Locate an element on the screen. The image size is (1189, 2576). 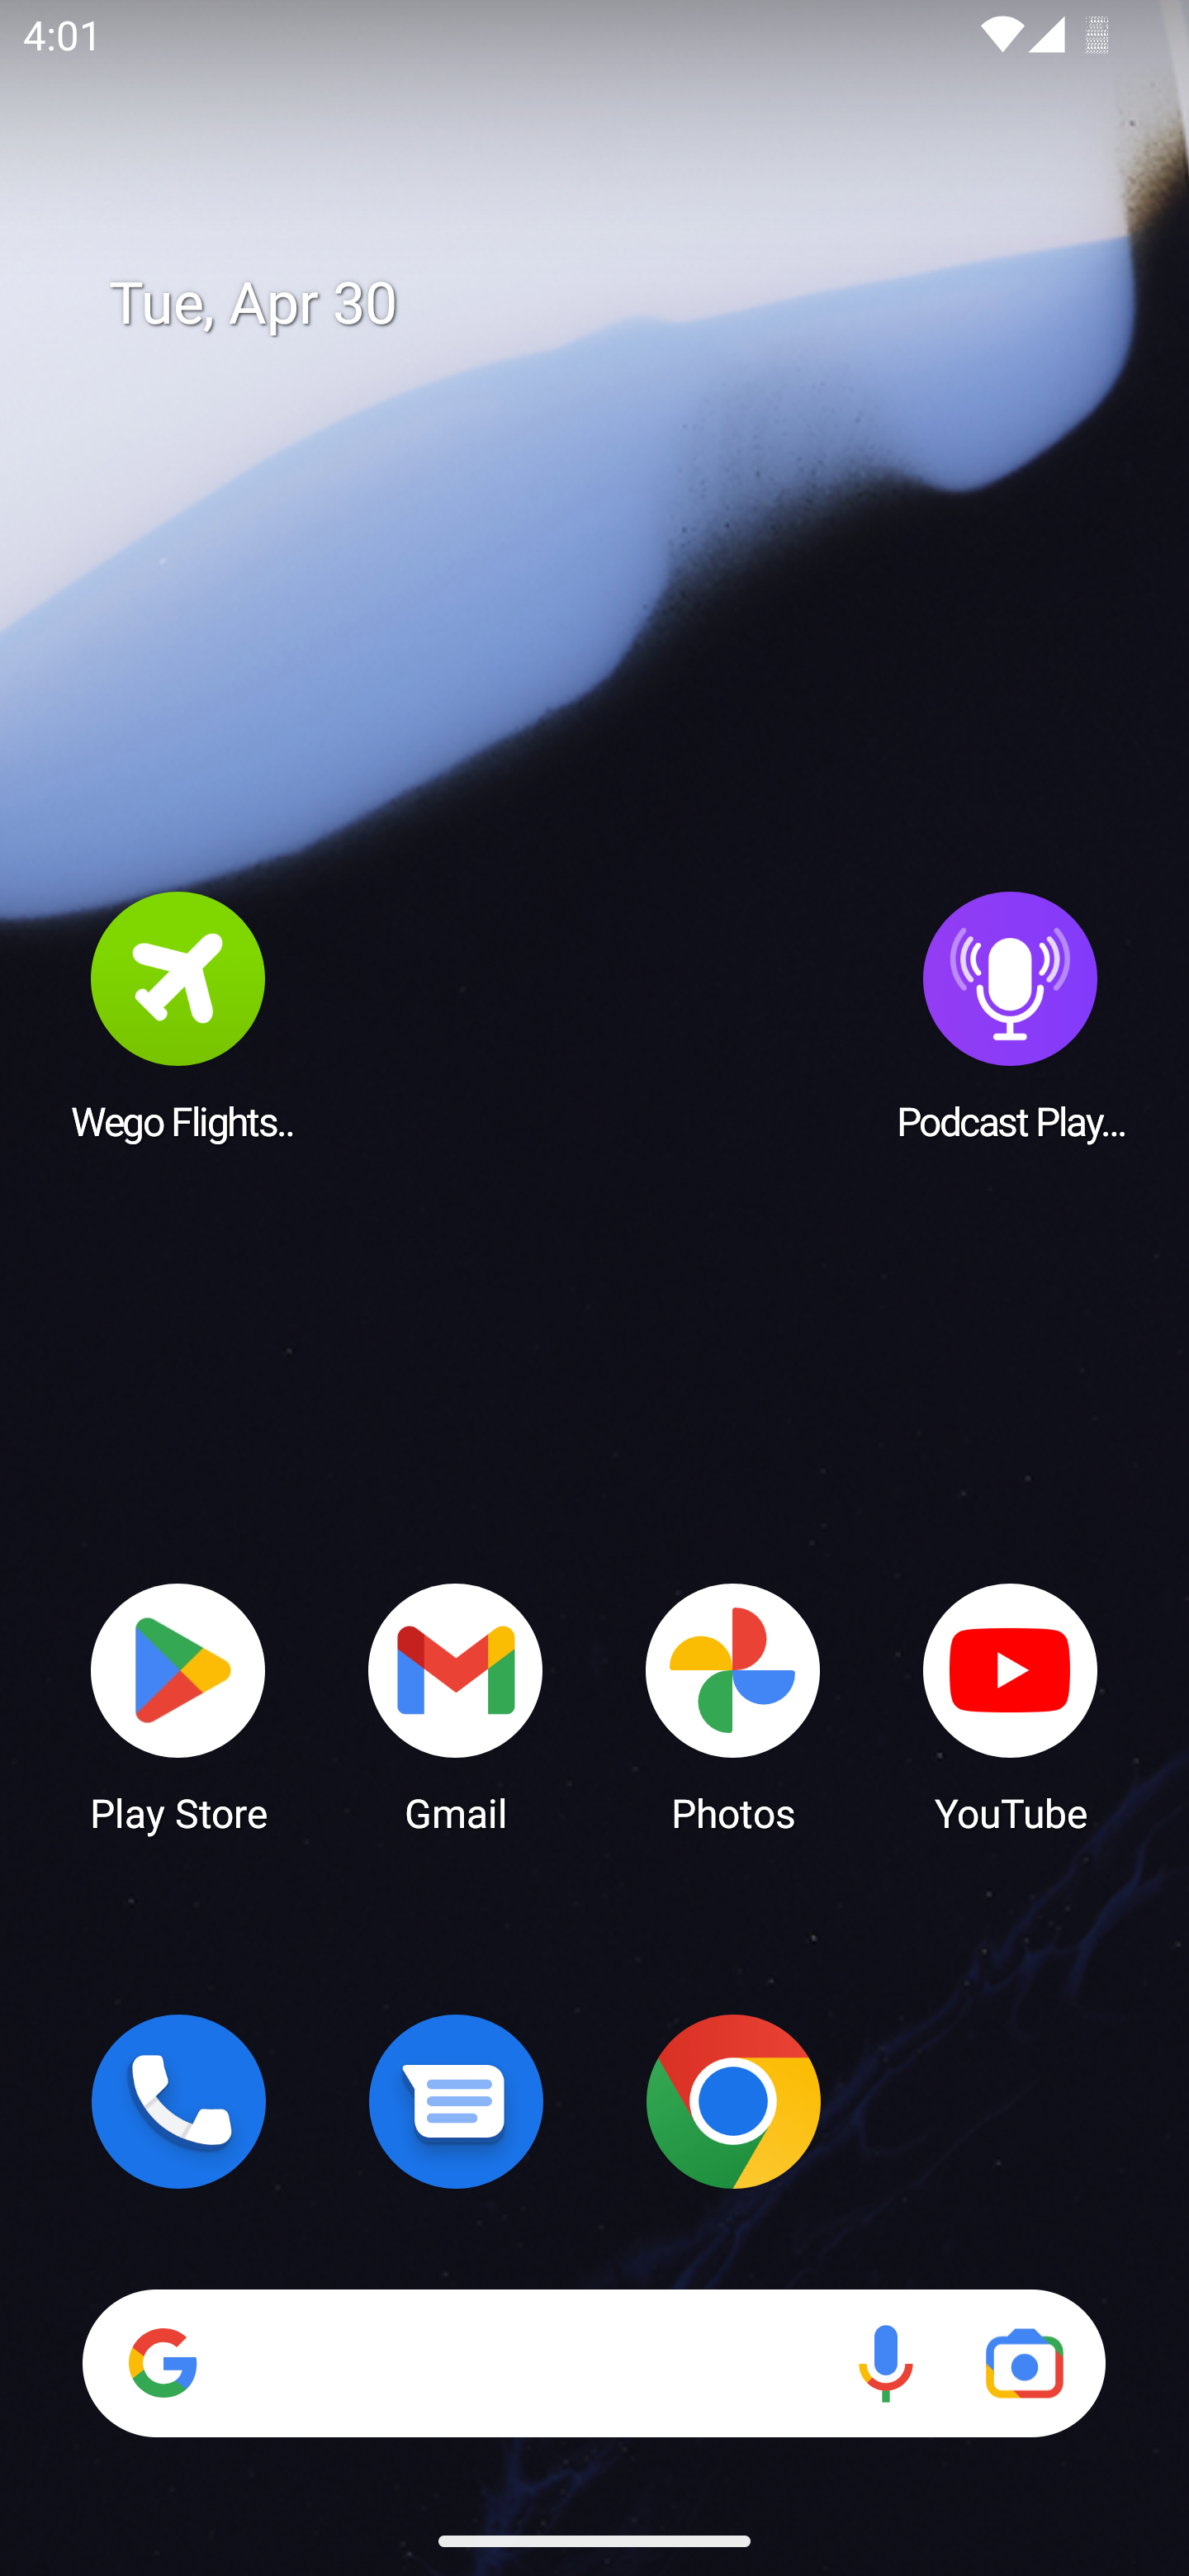
Google Lens is located at coordinates (1024, 2363).